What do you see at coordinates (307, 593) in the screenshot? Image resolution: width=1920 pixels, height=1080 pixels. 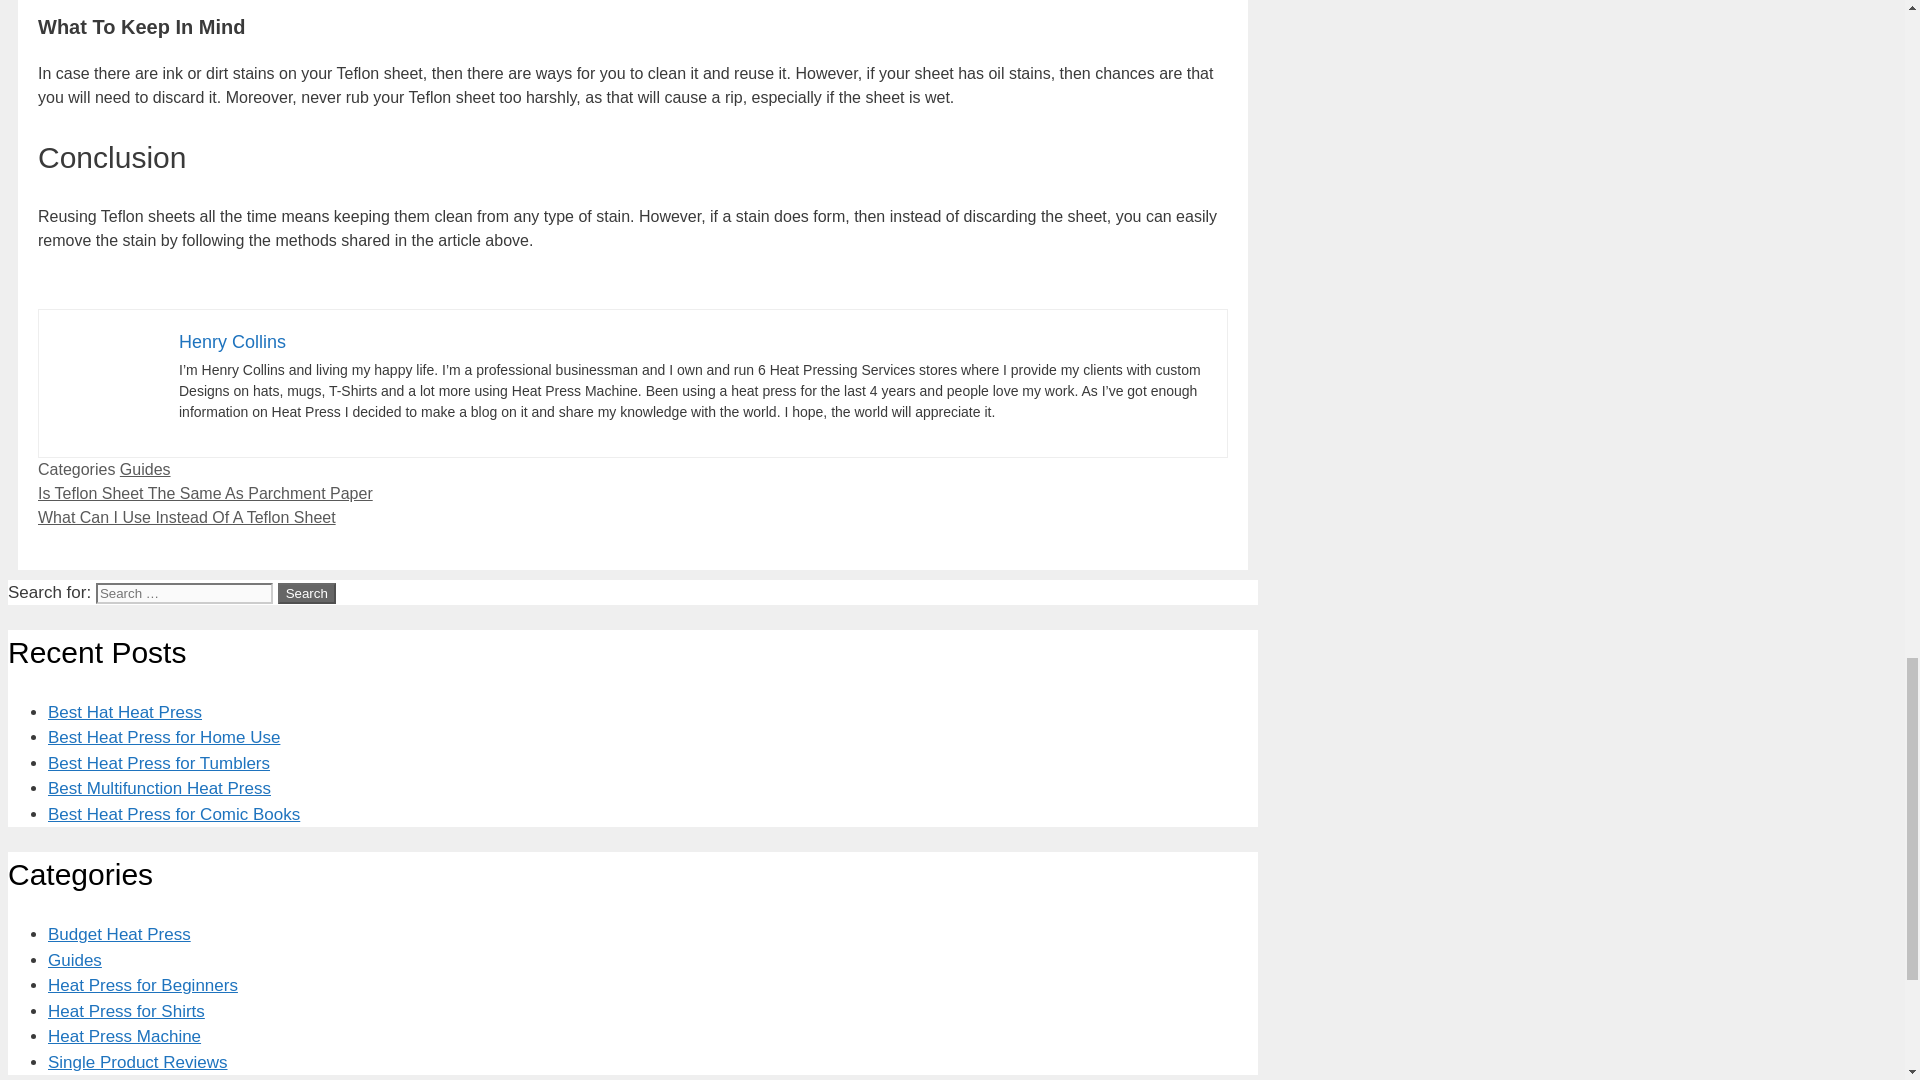 I see `Search` at bounding box center [307, 593].